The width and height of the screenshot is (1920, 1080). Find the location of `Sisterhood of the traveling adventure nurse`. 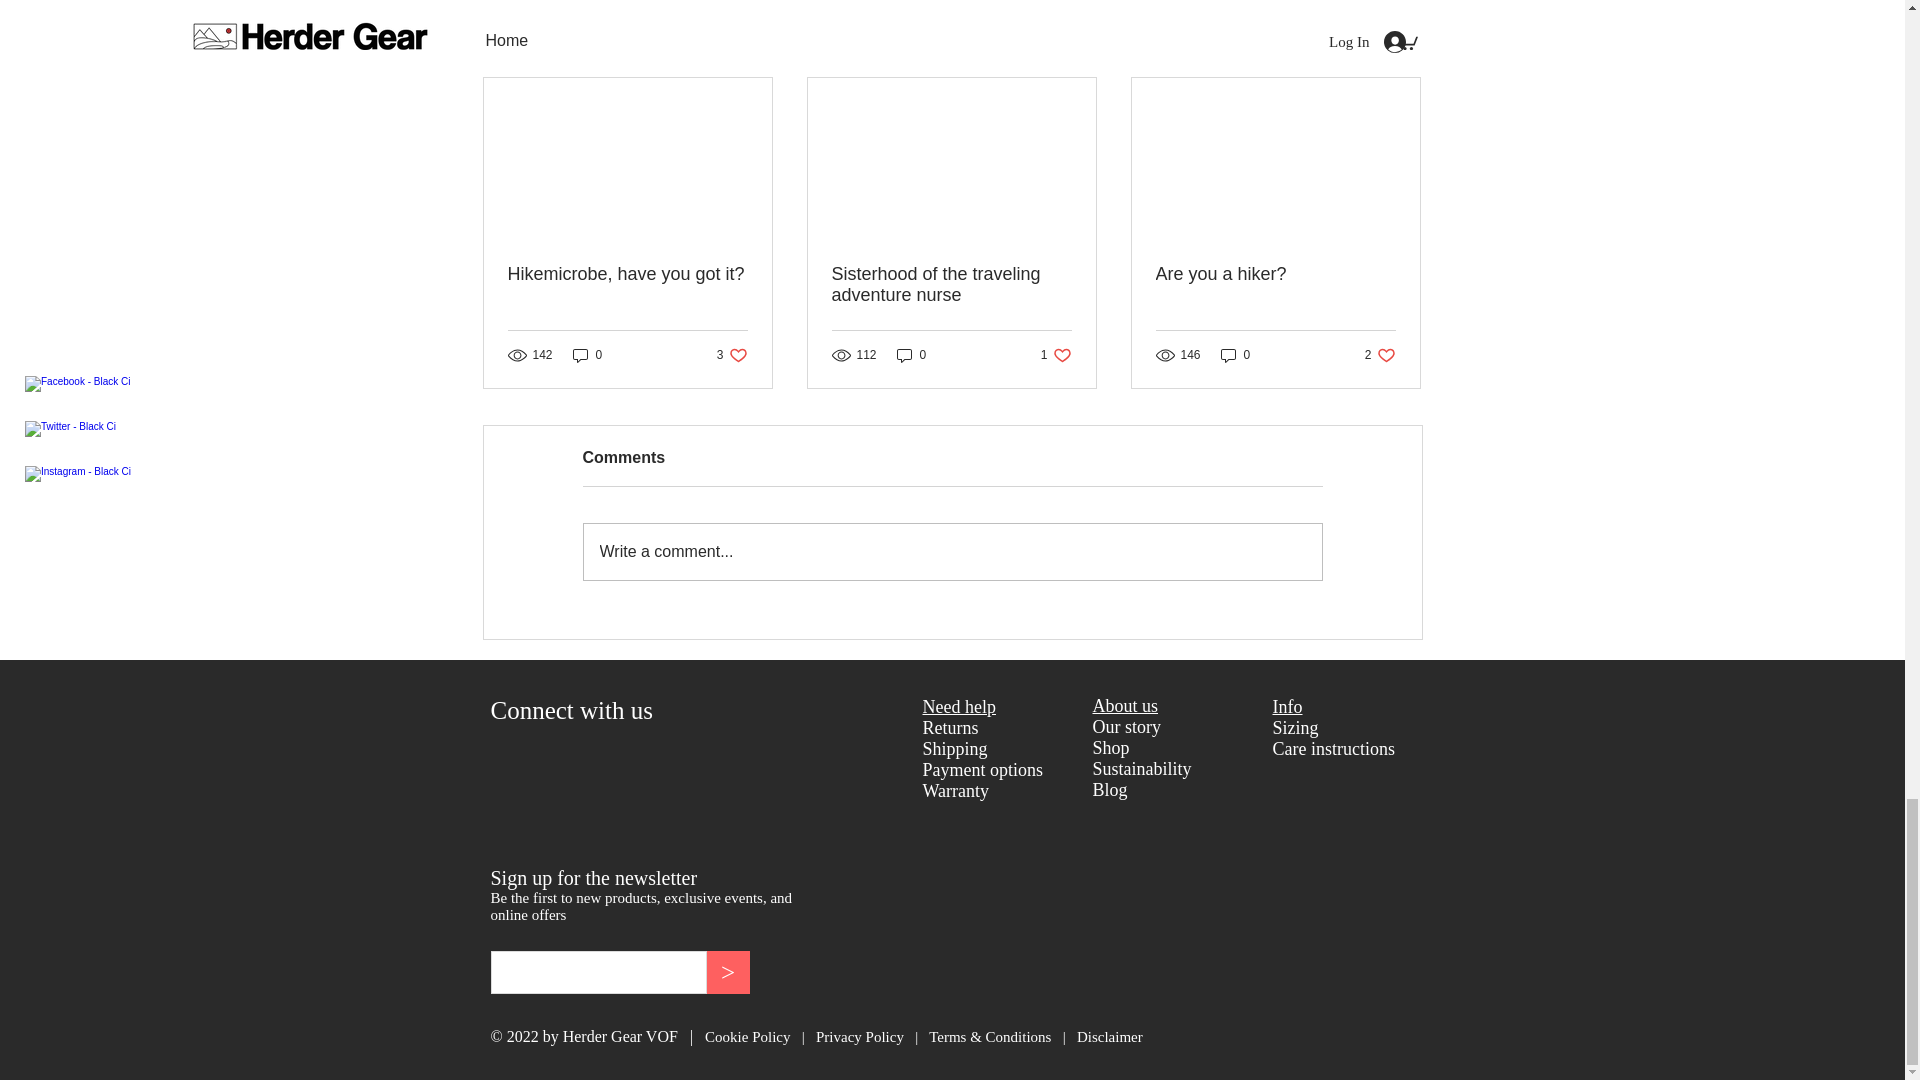

Sisterhood of the traveling adventure nurse is located at coordinates (732, 355).